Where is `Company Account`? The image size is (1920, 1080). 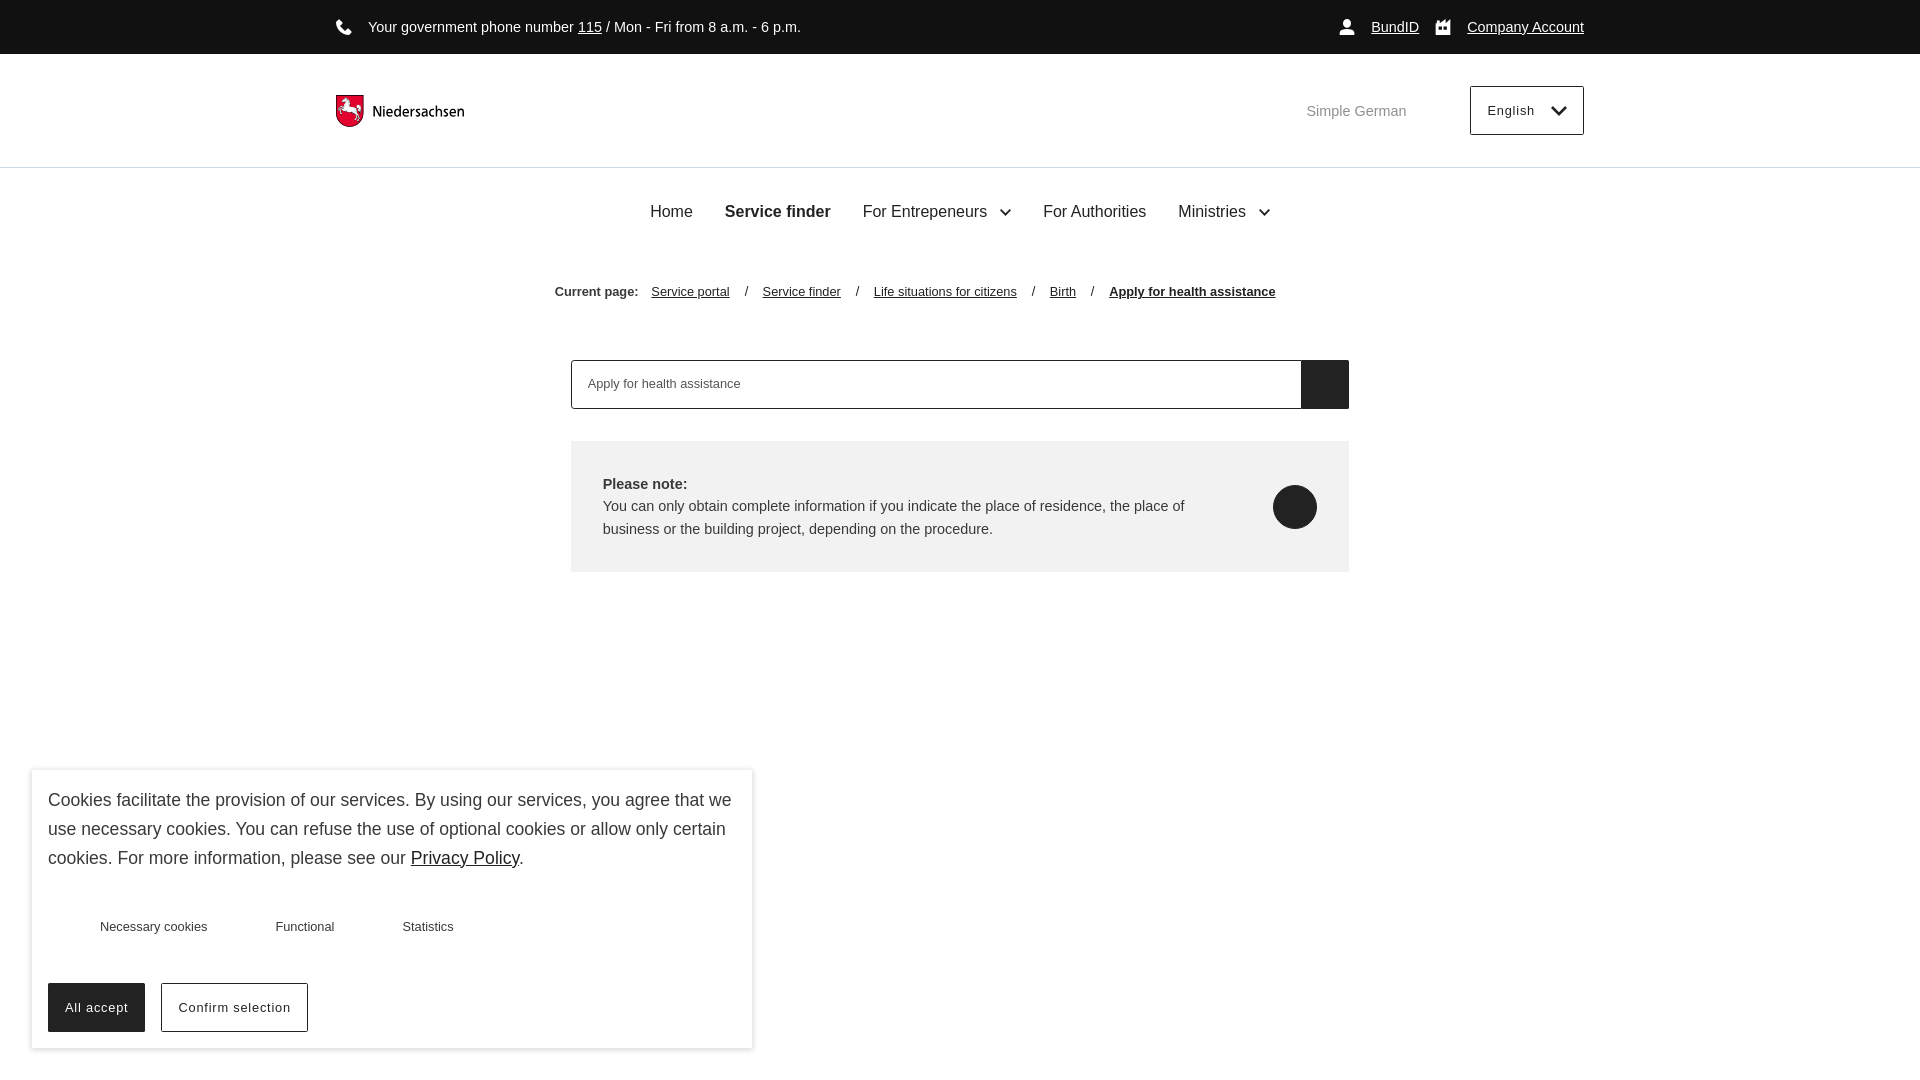
Company Account is located at coordinates (1509, 26).